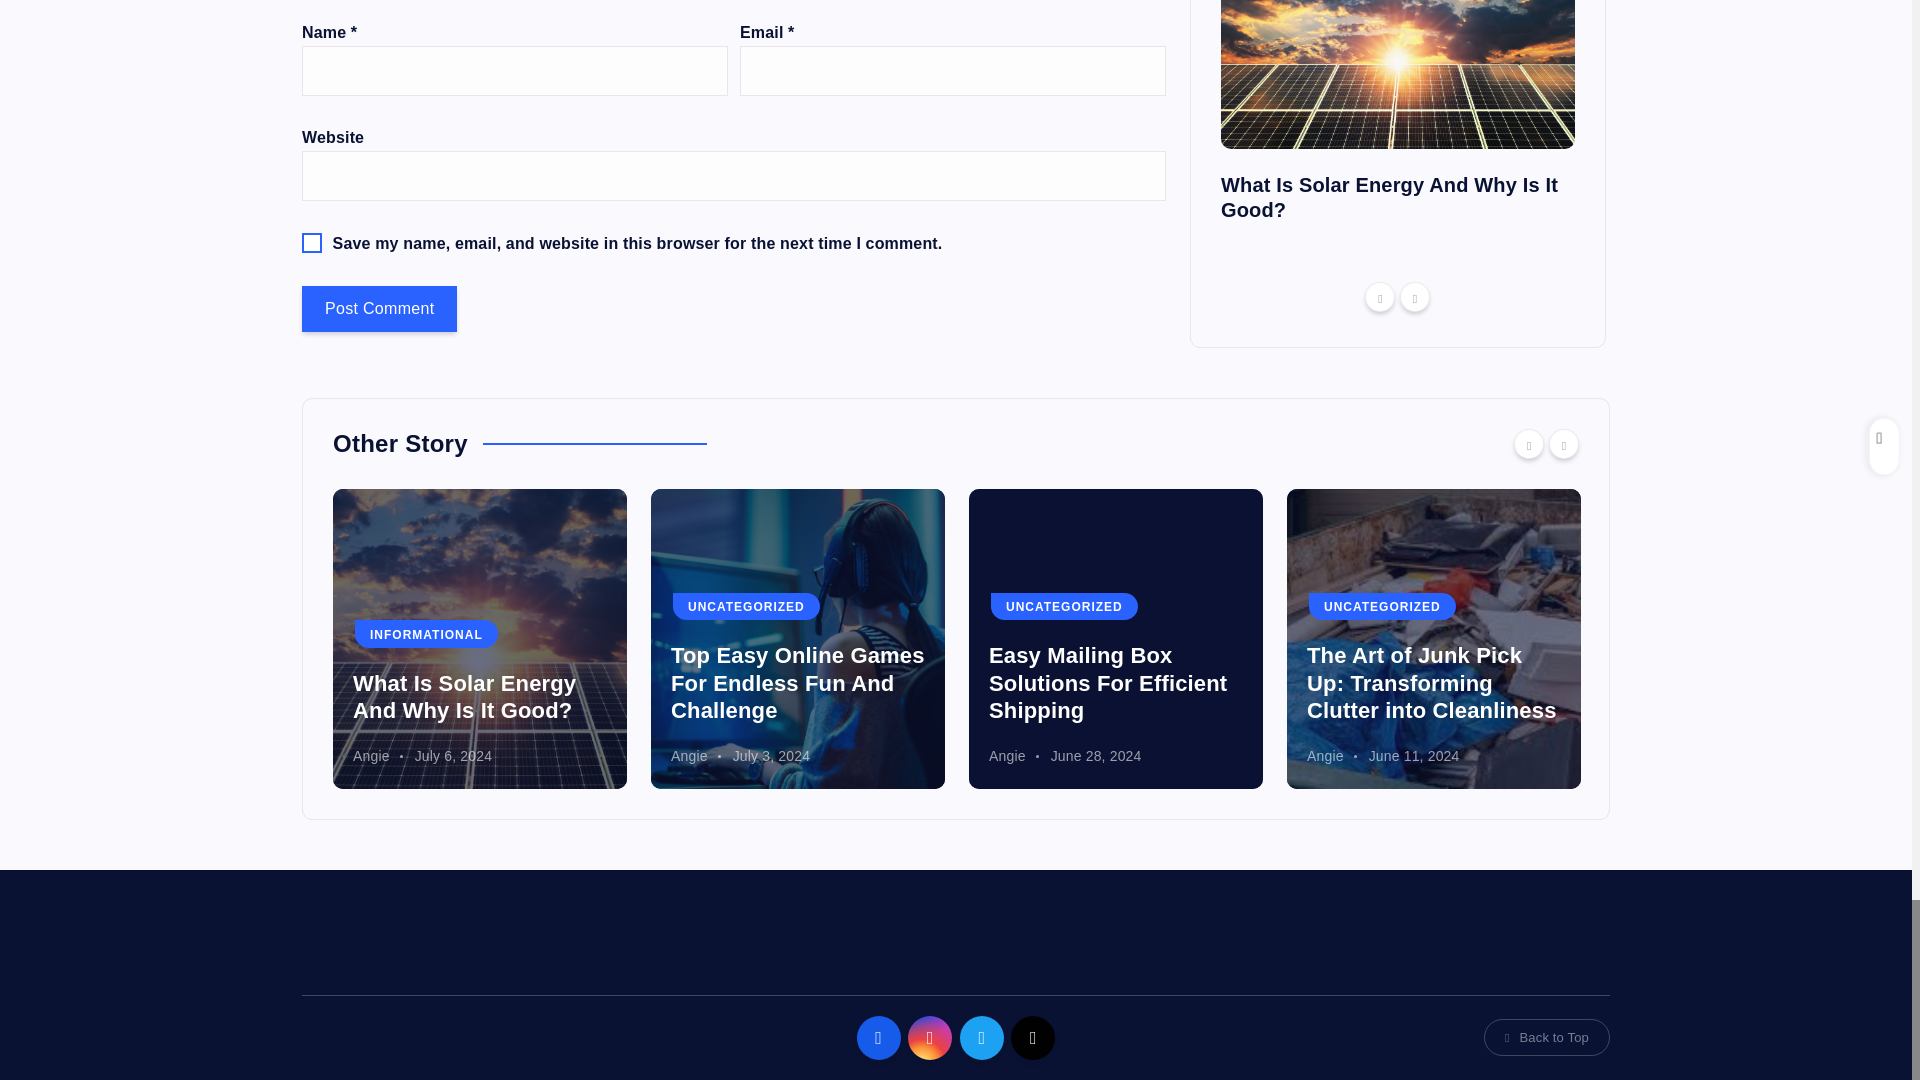  I want to click on Post Comment, so click(378, 308).